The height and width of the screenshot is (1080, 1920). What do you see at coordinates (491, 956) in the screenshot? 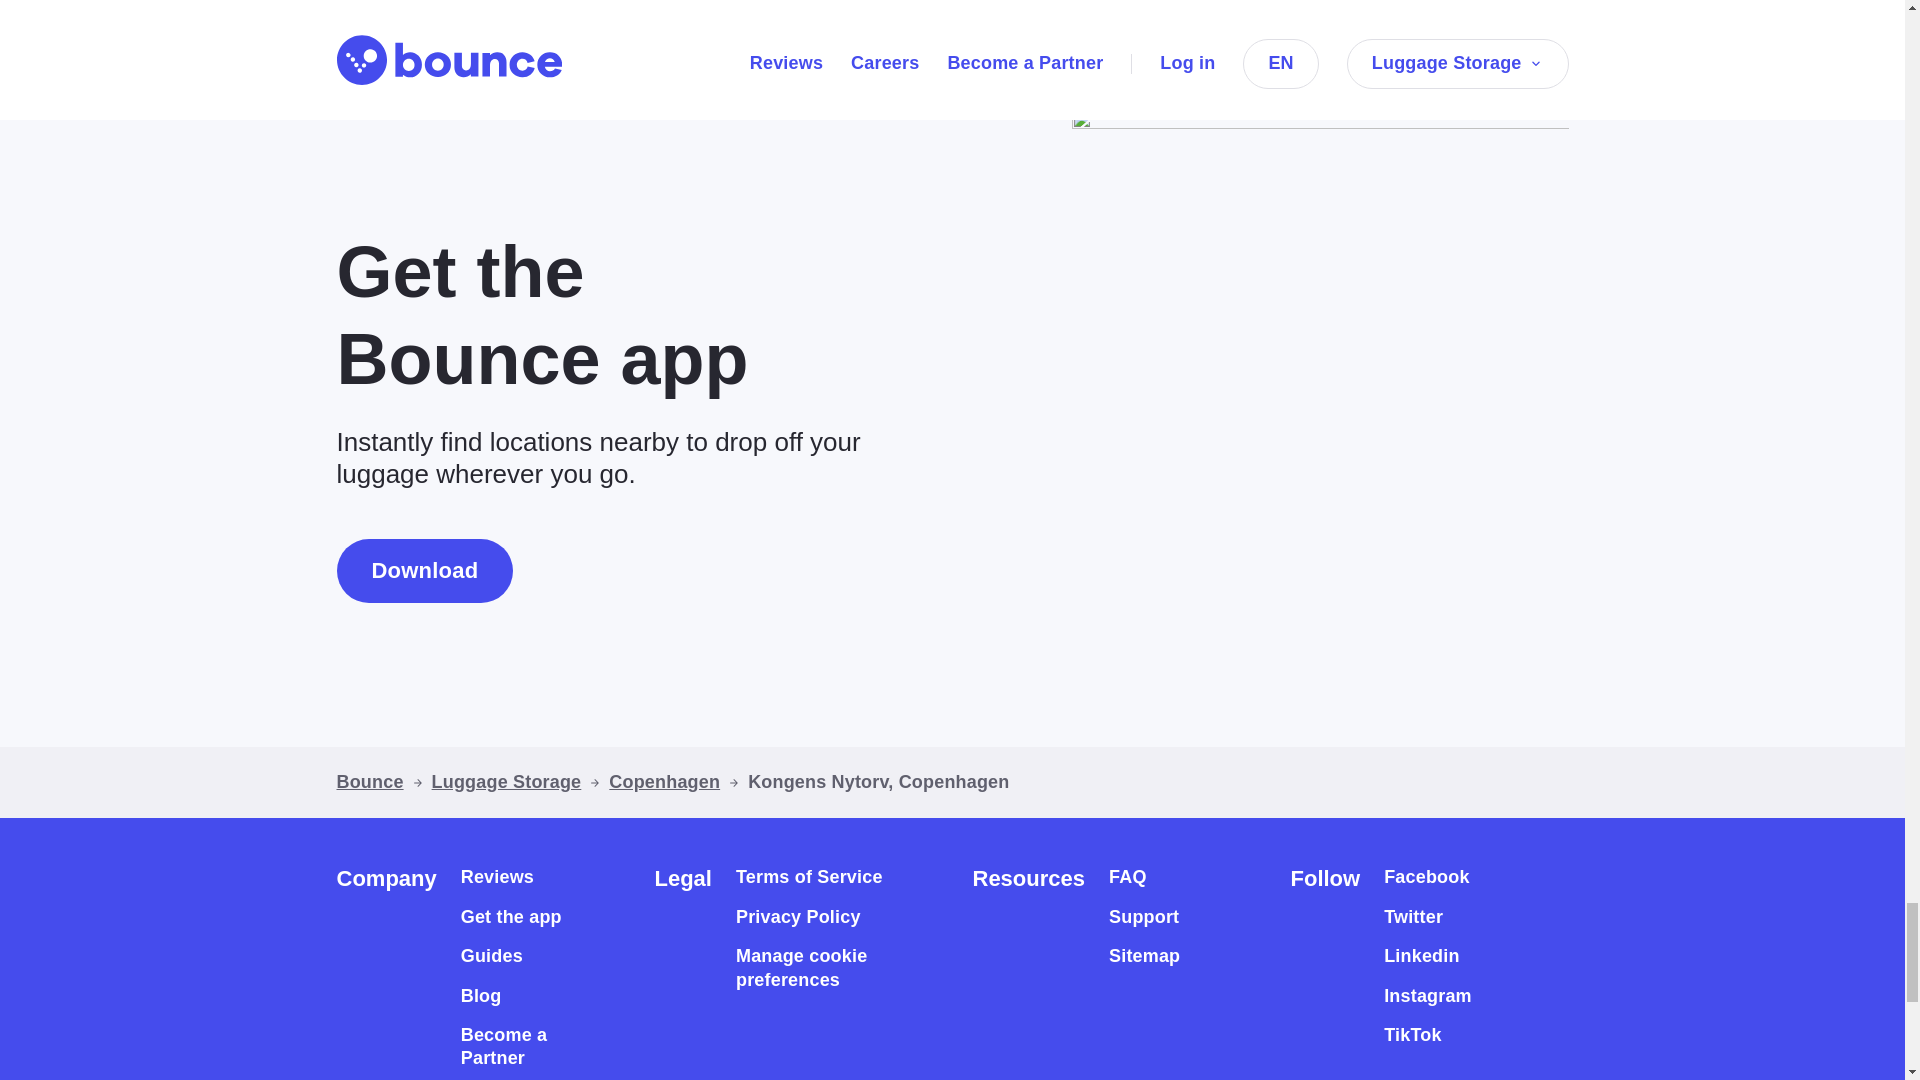
I see `Guides` at bounding box center [491, 956].